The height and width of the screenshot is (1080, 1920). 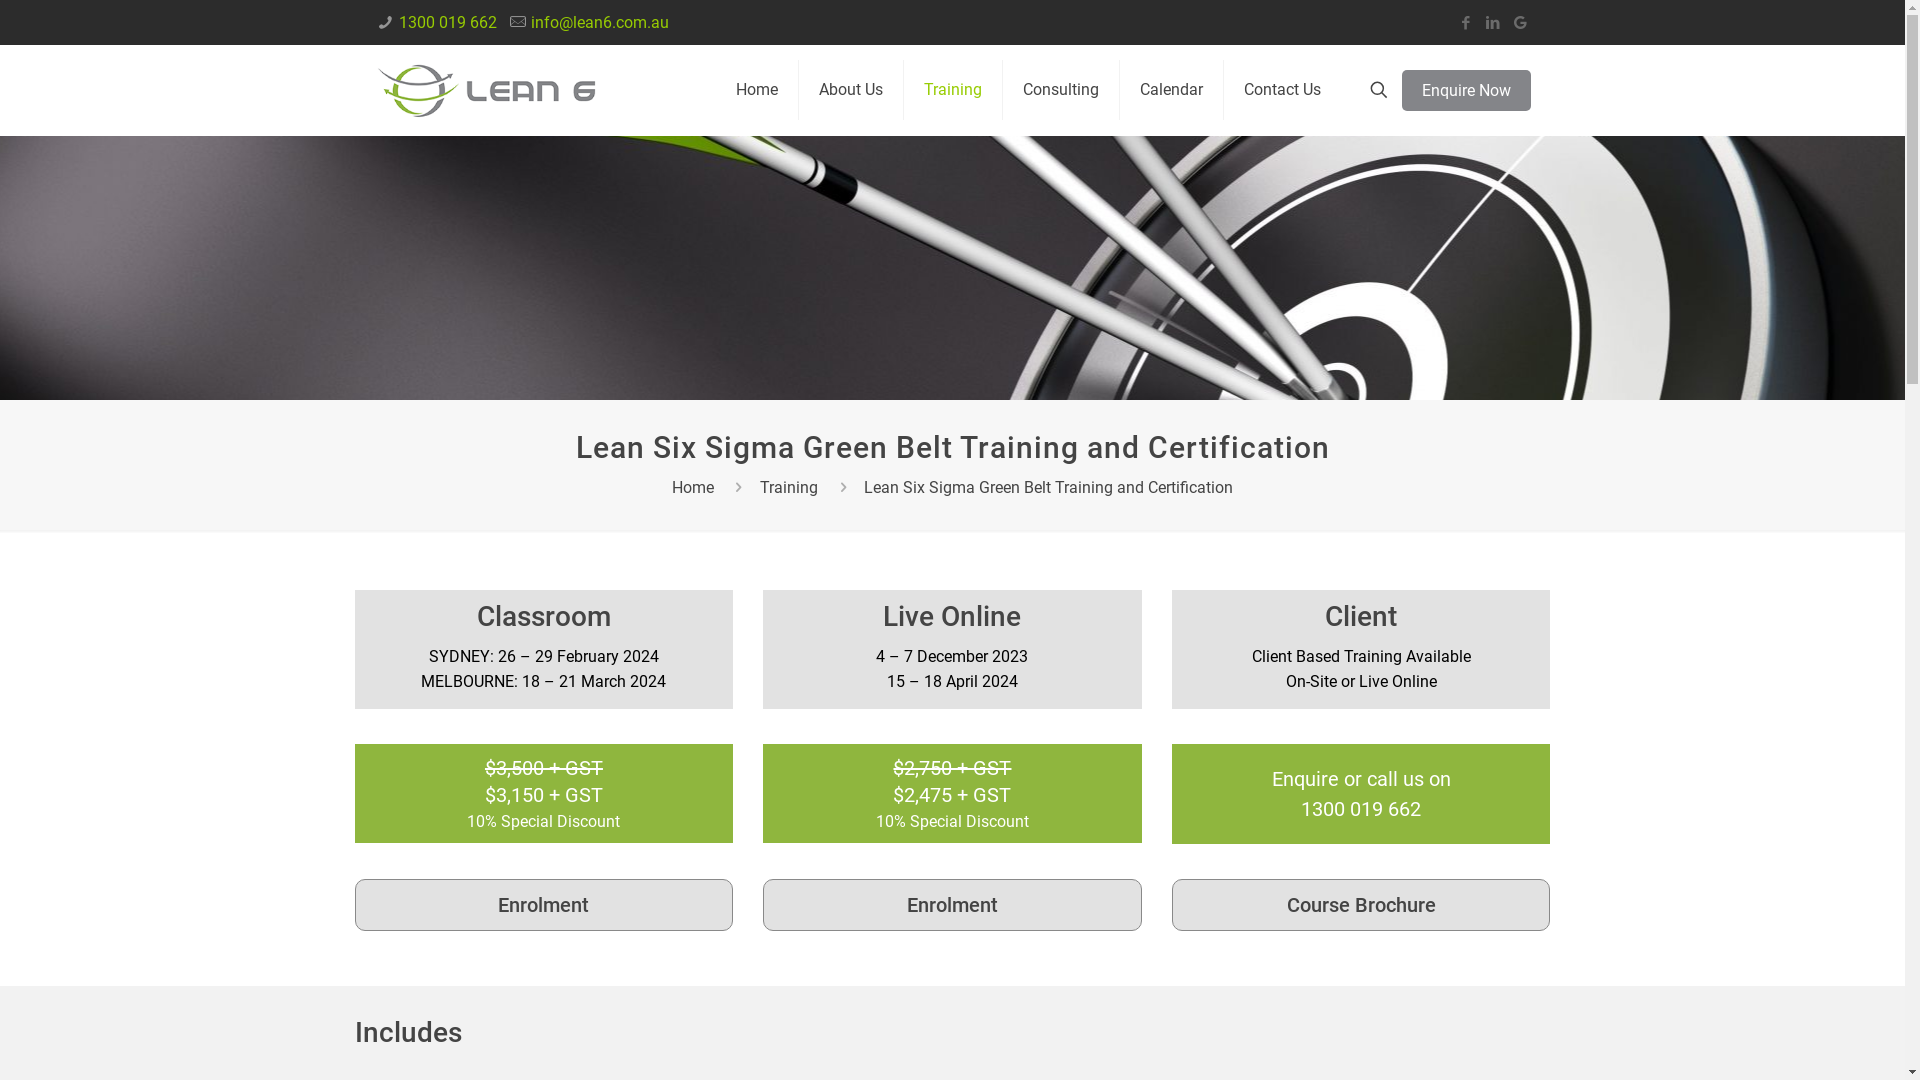 What do you see at coordinates (953, 90) in the screenshot?
I see `Training` at bounding box center [953, 90].